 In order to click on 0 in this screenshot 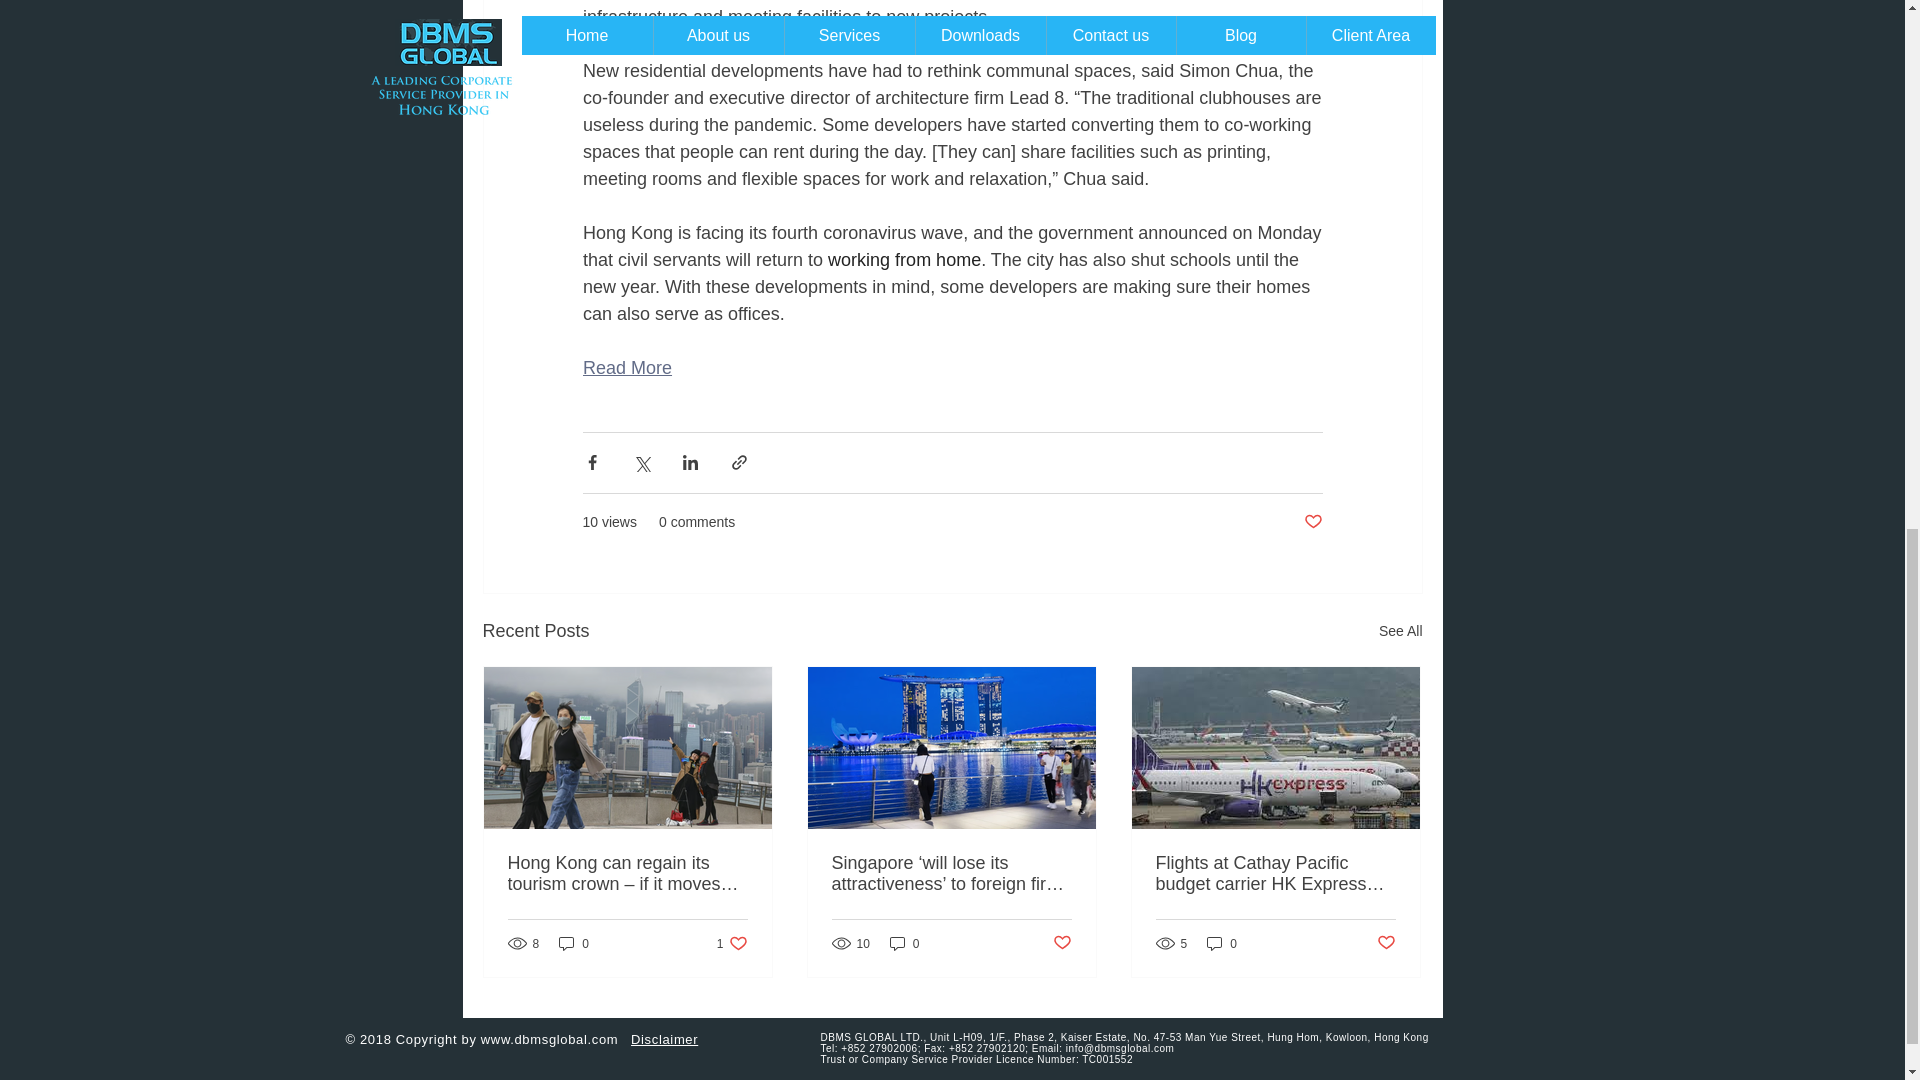, I will do `click(1386, 943)`.